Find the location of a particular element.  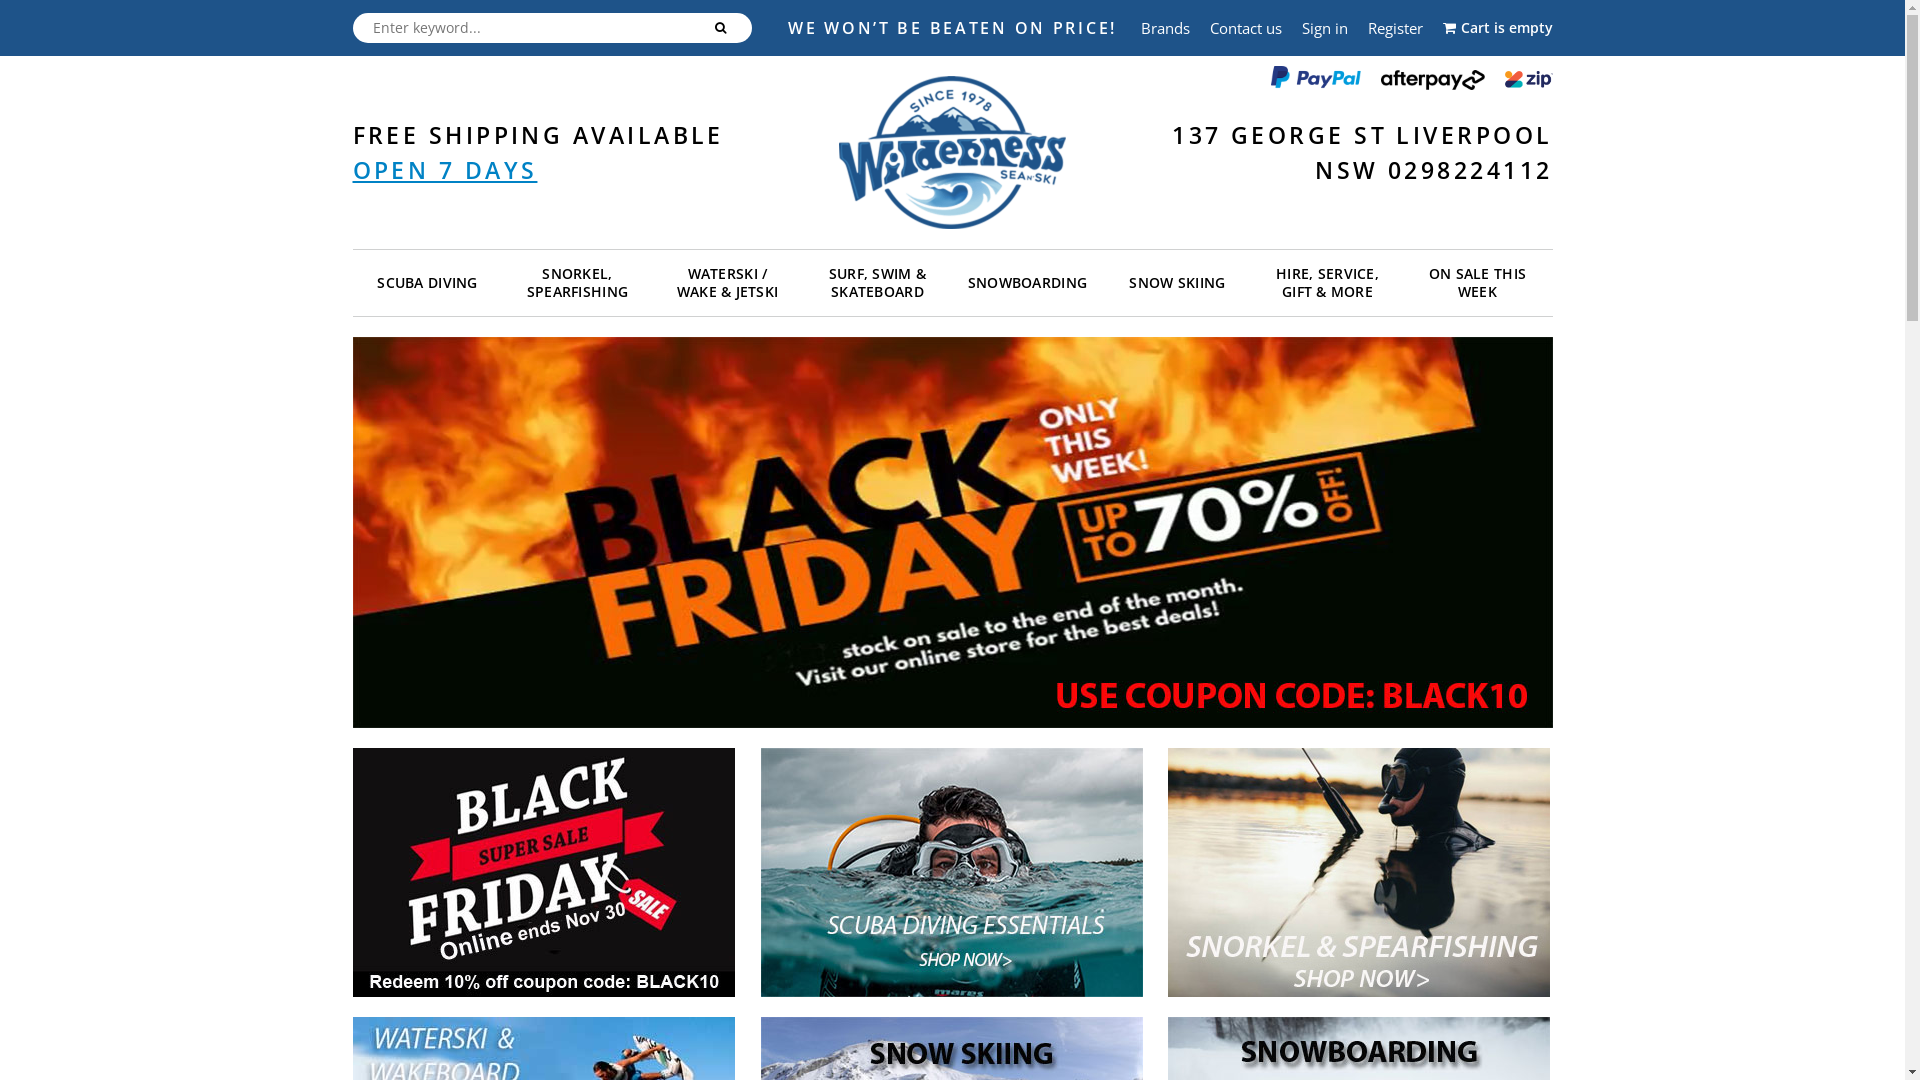

HIRE, SERVICE, GIFT & MORE is located at coordinates (1327, 286).